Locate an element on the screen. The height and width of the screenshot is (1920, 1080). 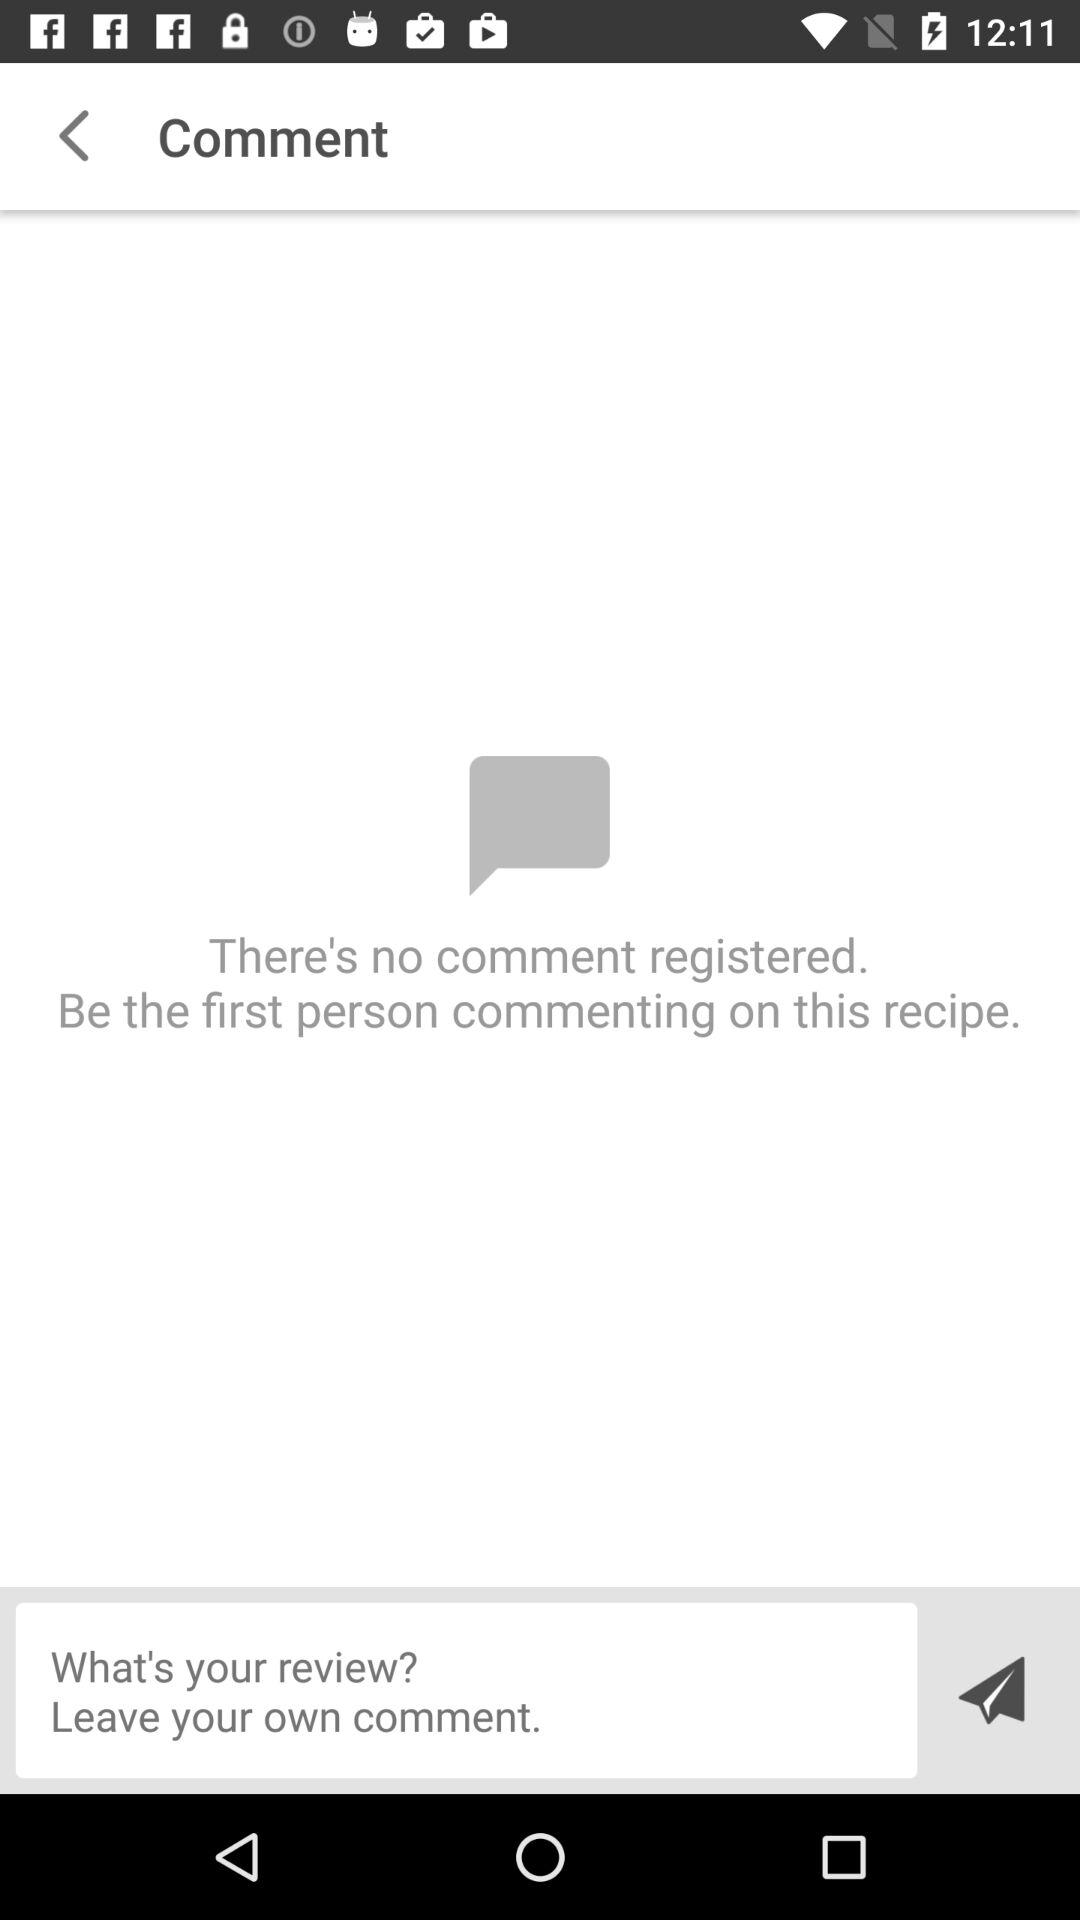
tap the icon to the left of the comment app is located at coordinates (73, 136).